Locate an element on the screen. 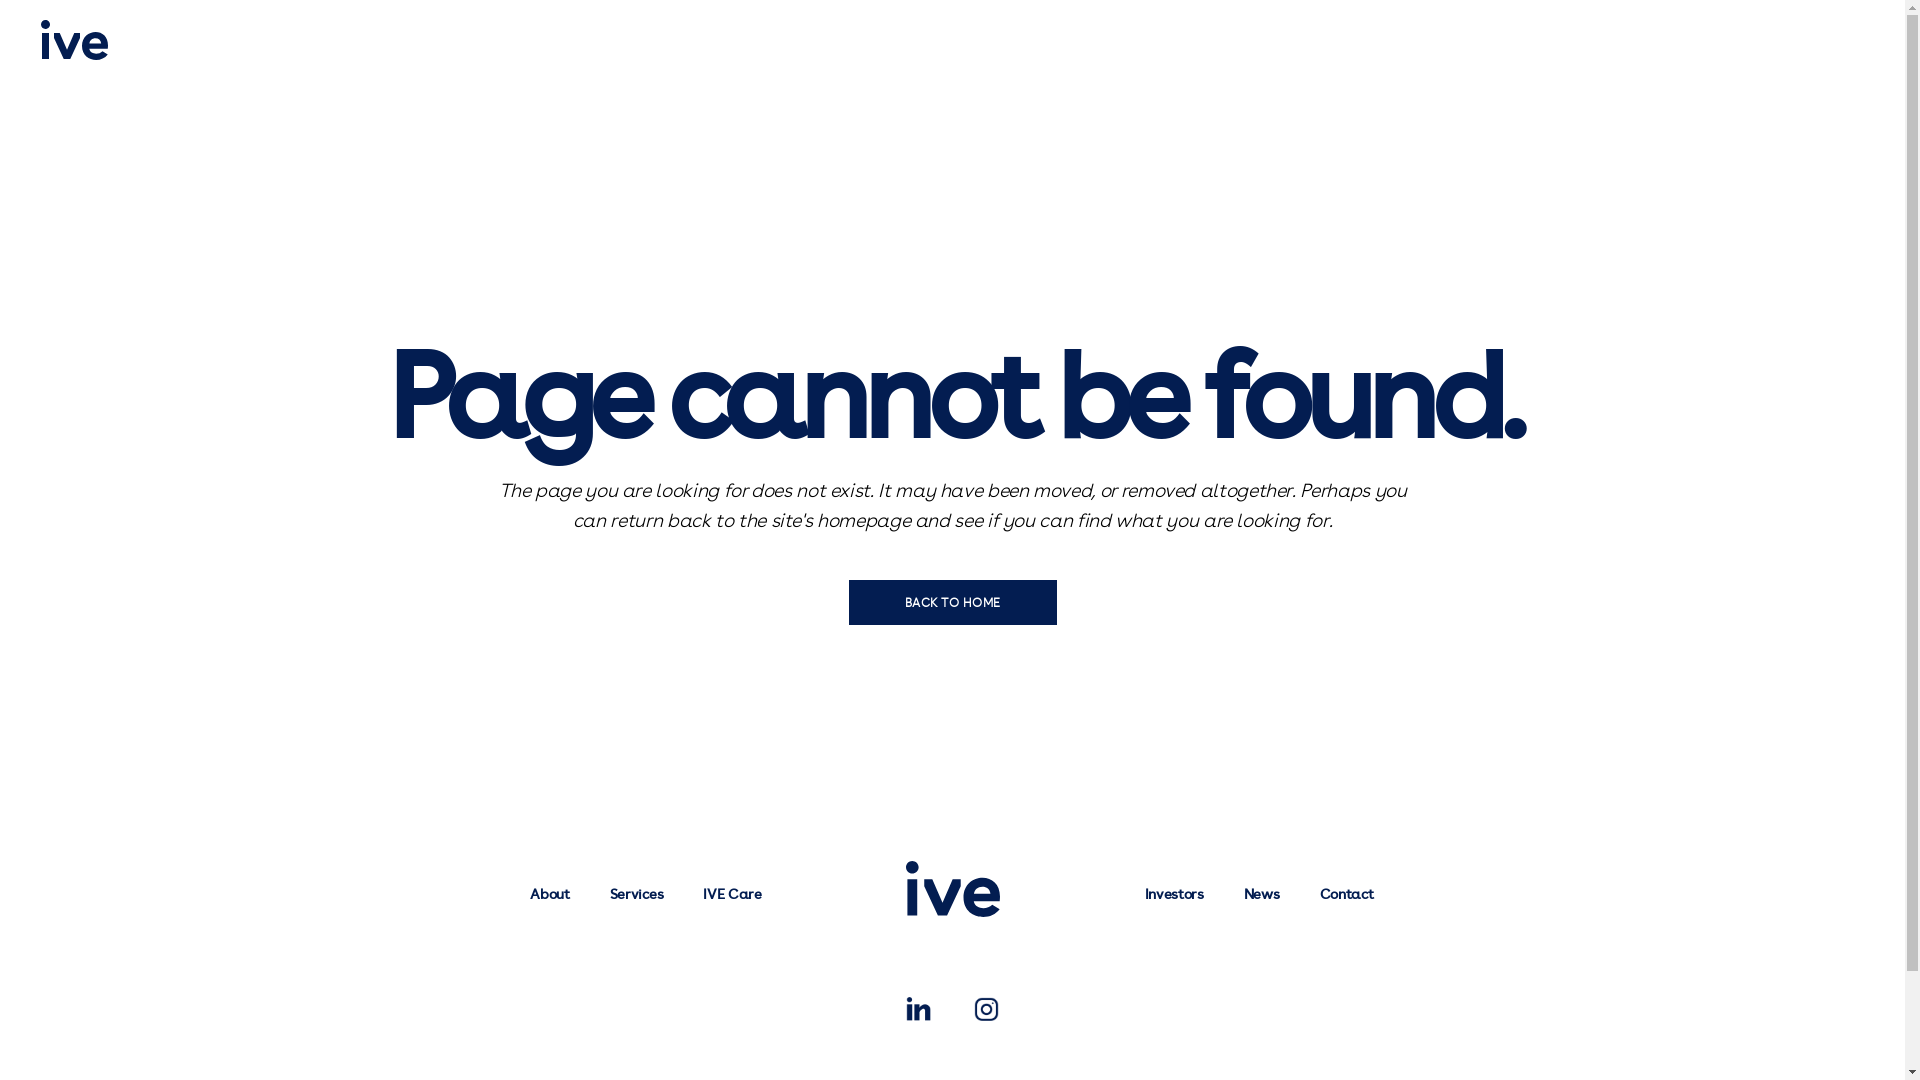 Image resolution: width=1920 pixels, height=1080 pixels. IVE Care is located at coordinates (732, 893).